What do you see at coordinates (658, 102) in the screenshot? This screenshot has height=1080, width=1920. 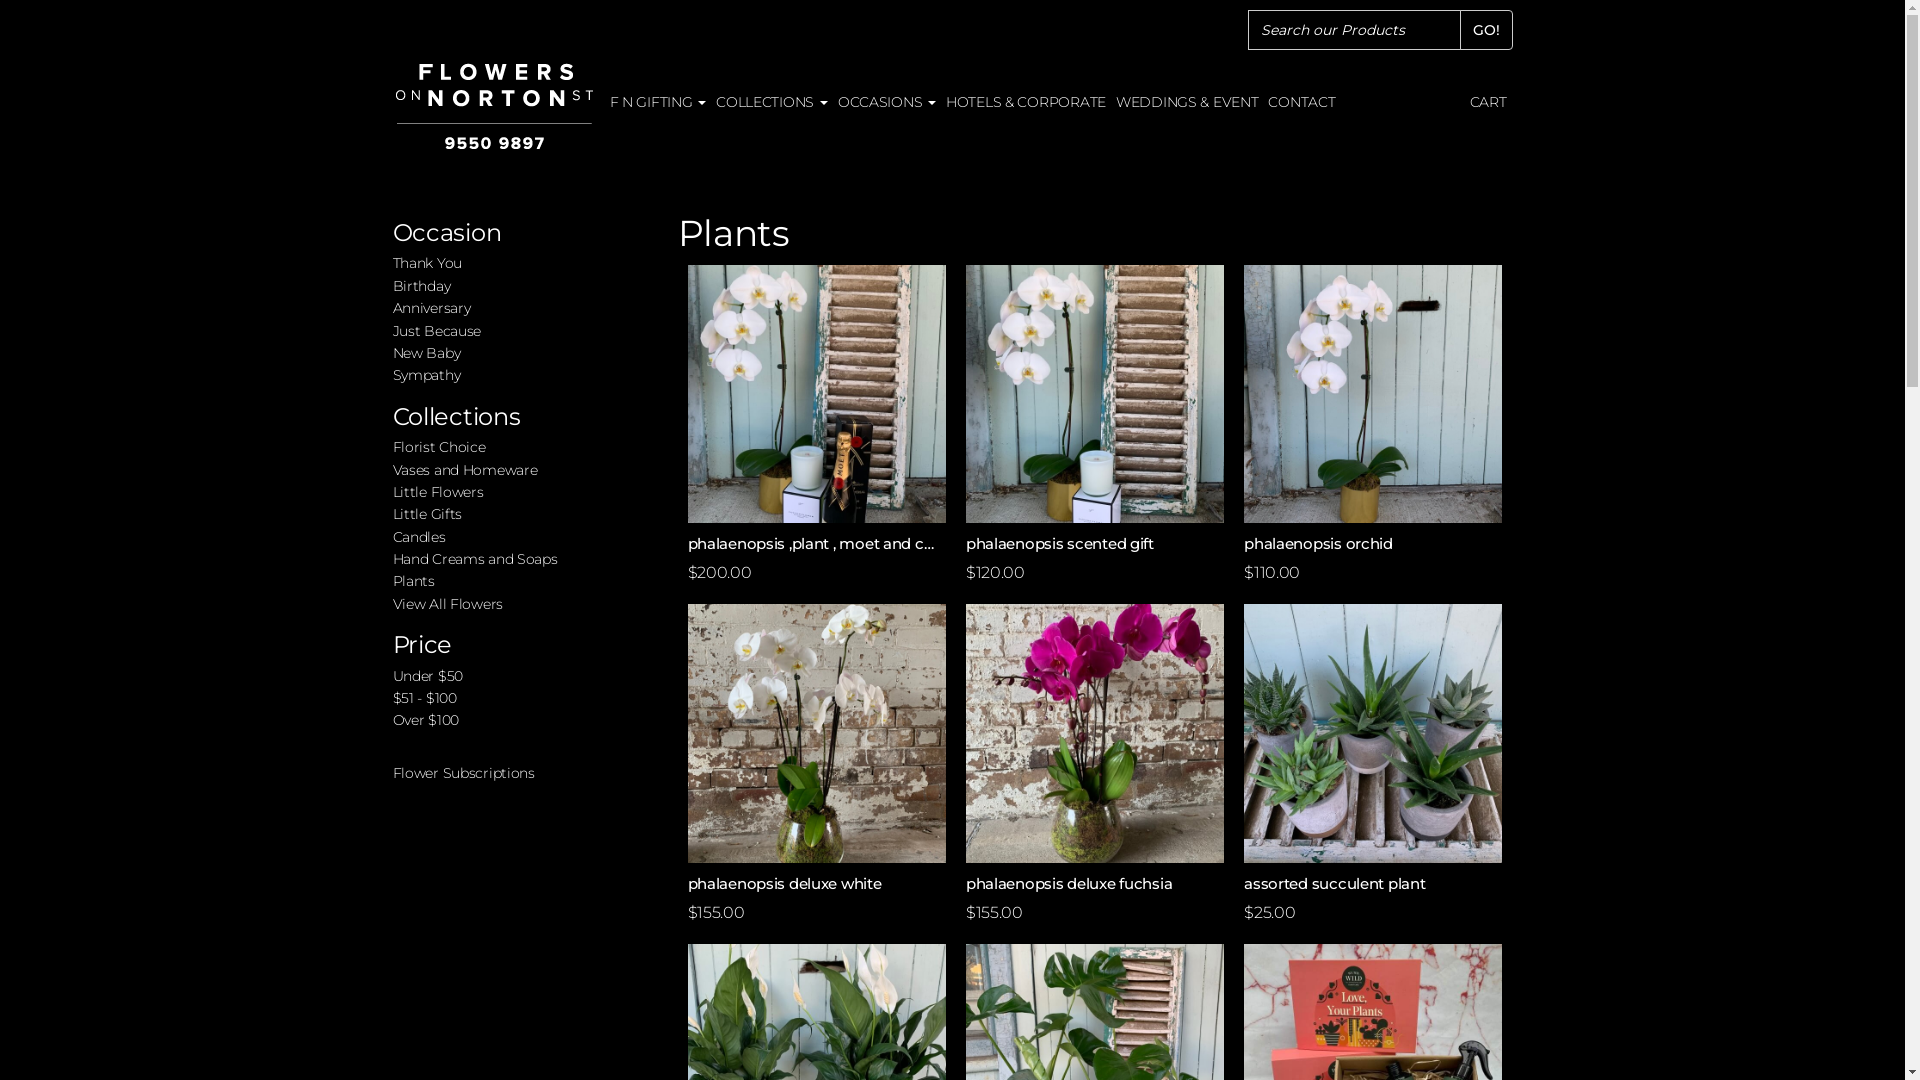 I see `F N GIFTING` at bounding box center [658, 102].